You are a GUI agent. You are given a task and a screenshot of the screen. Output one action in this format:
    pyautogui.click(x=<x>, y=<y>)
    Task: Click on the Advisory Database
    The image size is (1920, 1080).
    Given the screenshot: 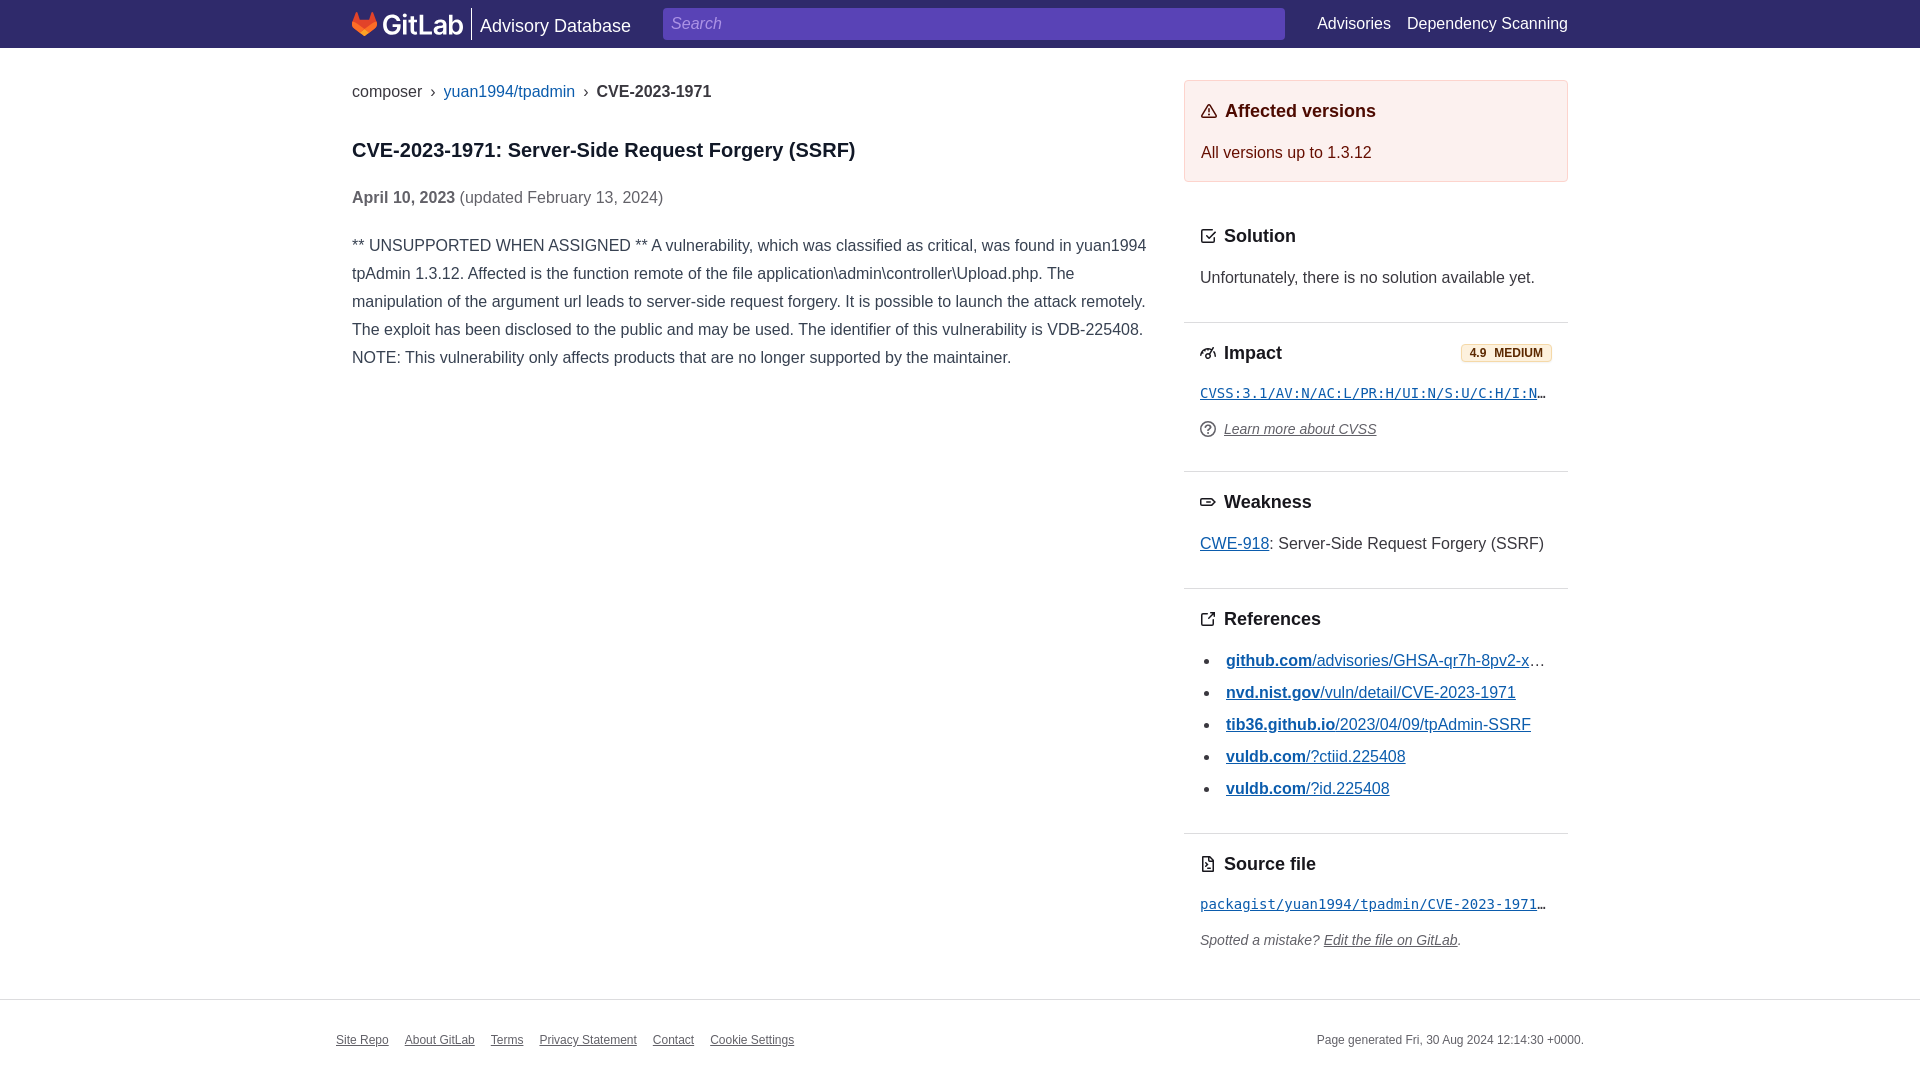 What is the action you would take?
    pyautogui.click(x=491, y=23)
    